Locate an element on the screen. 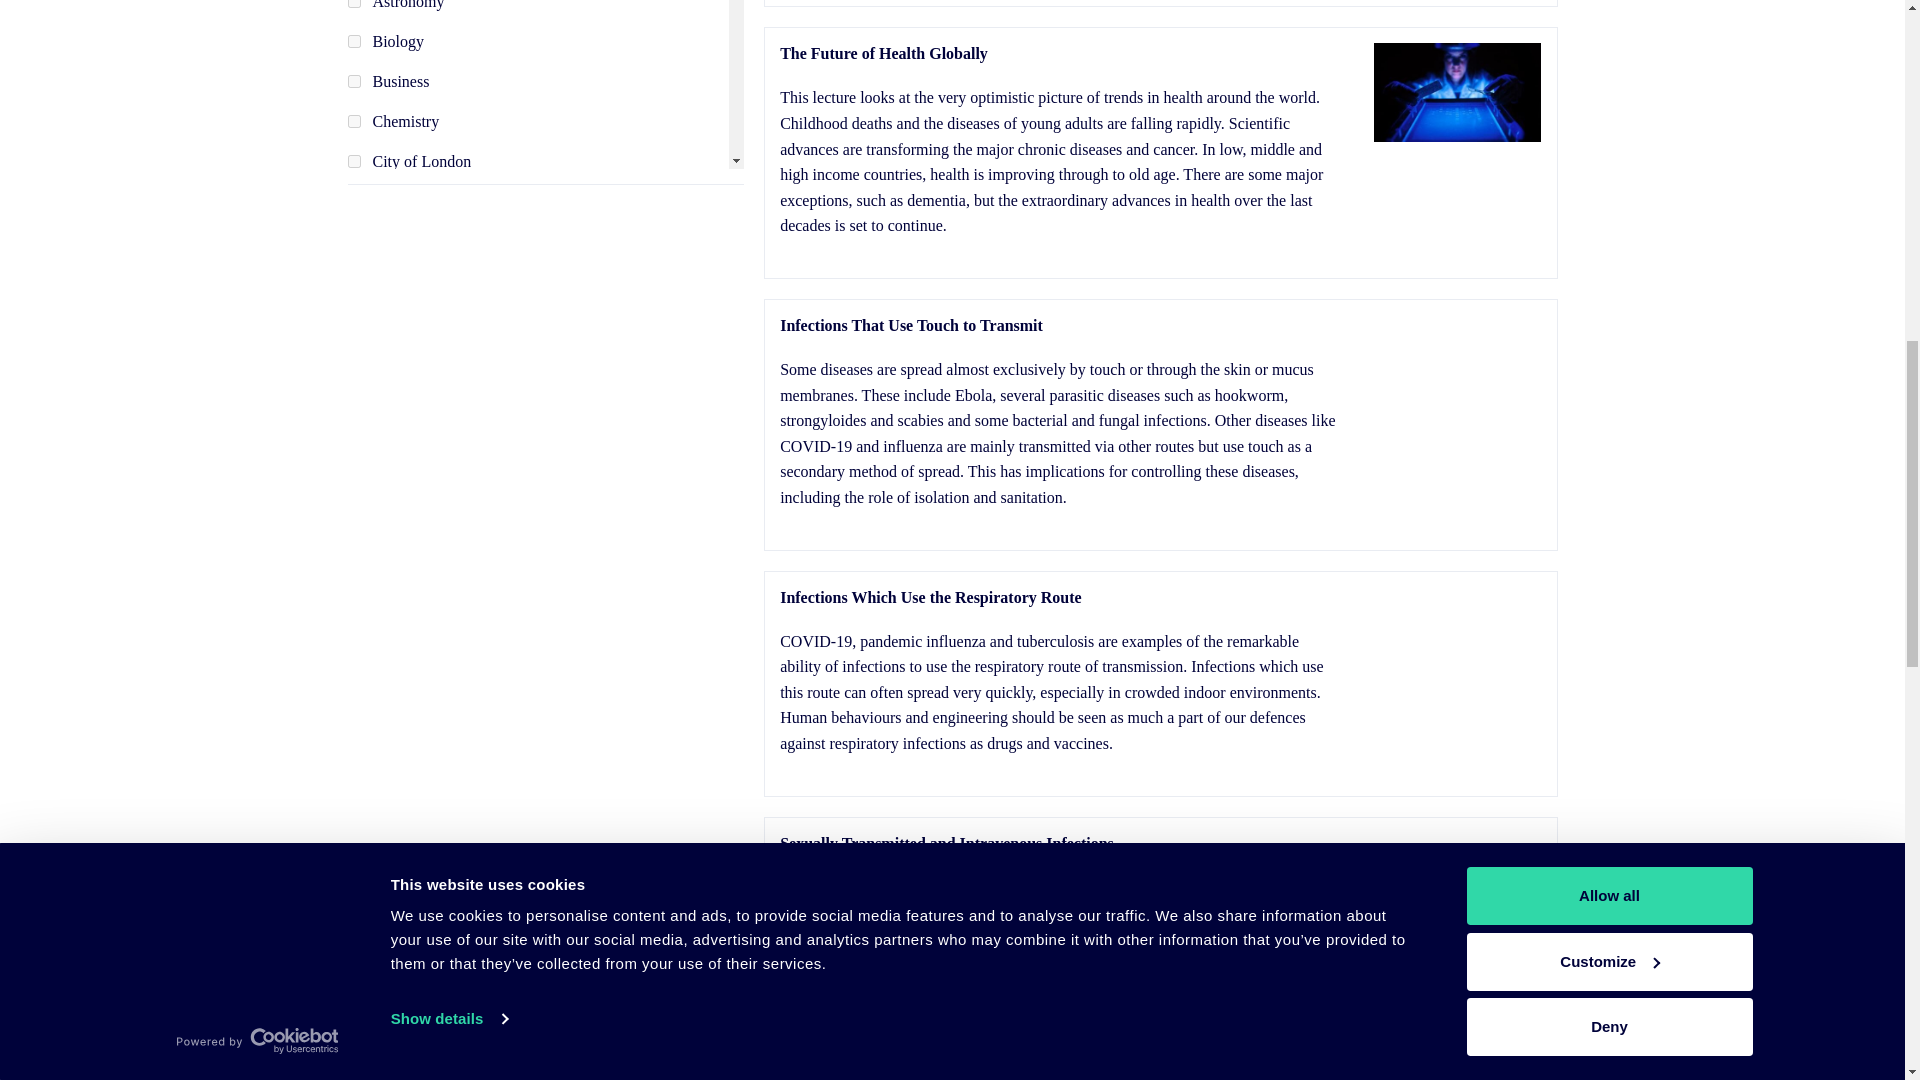  on is located at coordinates (354, 40).